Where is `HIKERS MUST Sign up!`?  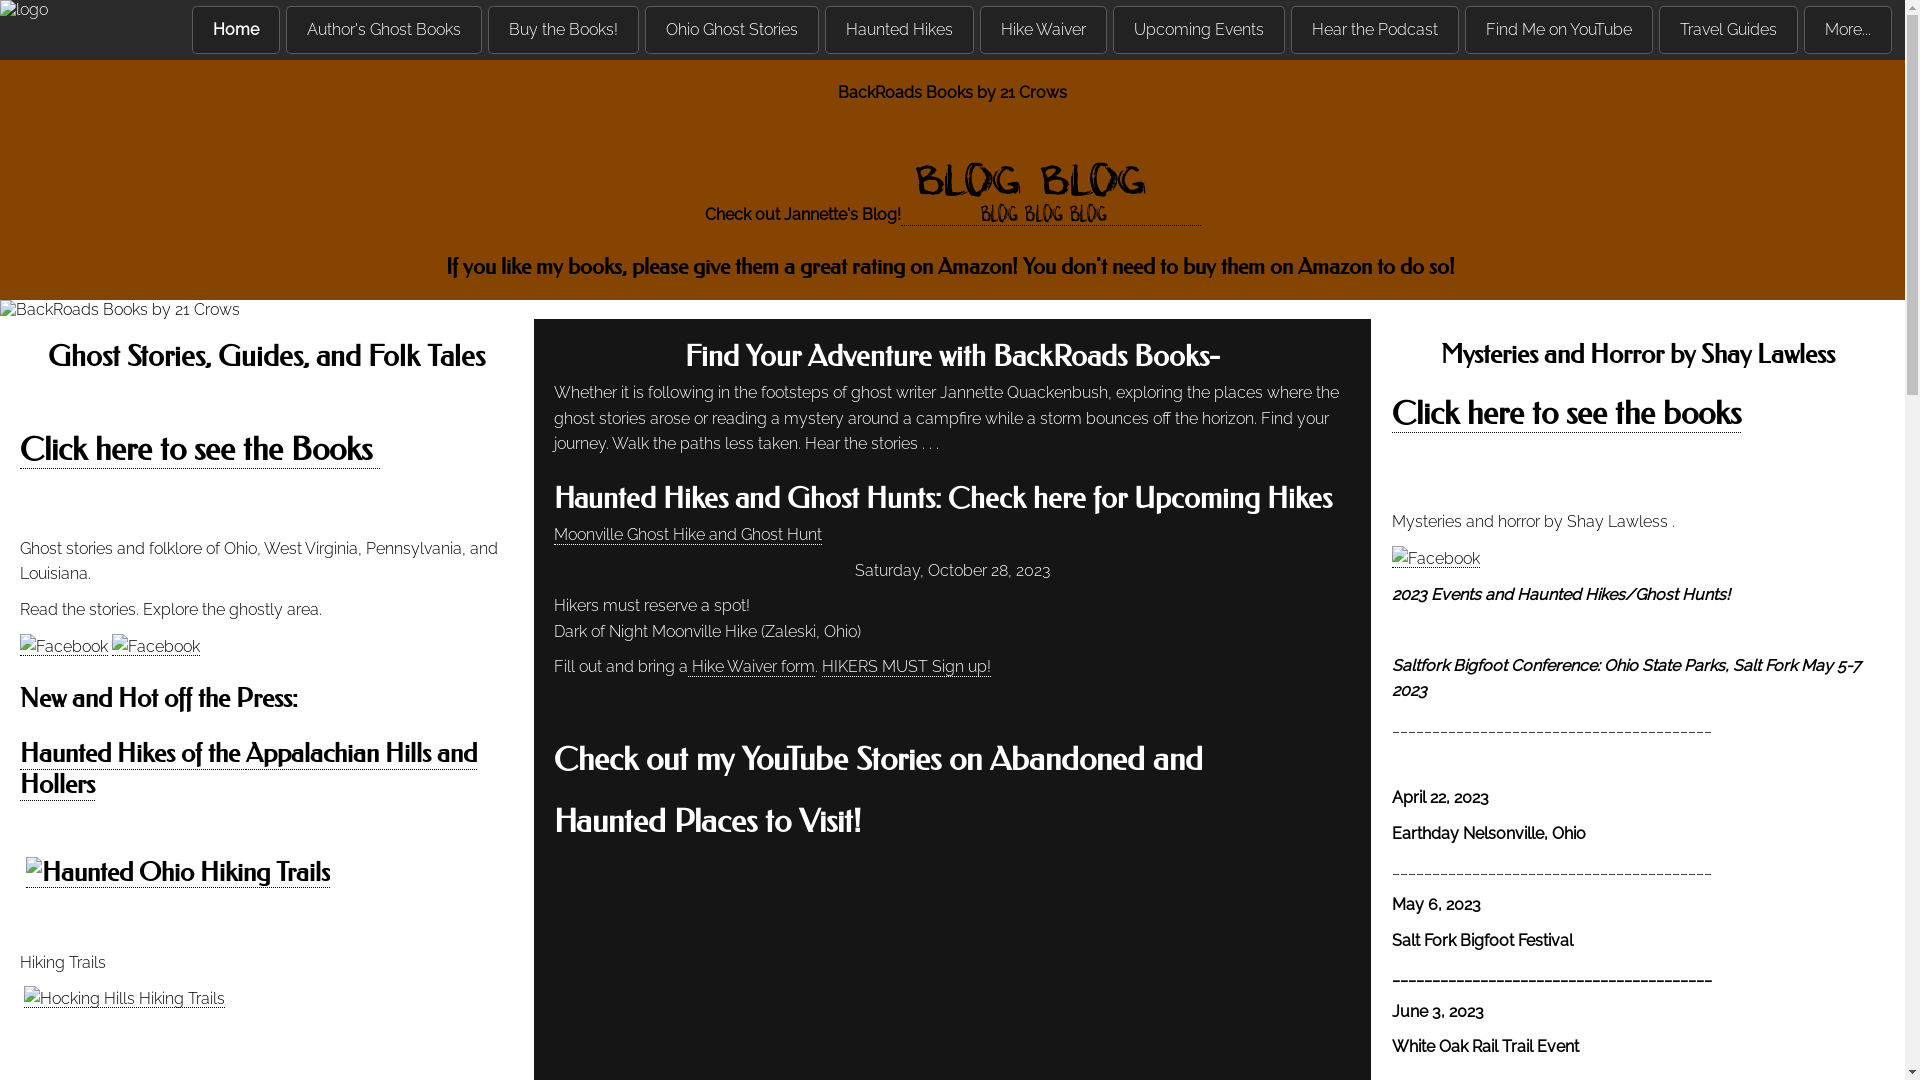
HIKERS MUST Sign up! is located at coordinates (906, 667).